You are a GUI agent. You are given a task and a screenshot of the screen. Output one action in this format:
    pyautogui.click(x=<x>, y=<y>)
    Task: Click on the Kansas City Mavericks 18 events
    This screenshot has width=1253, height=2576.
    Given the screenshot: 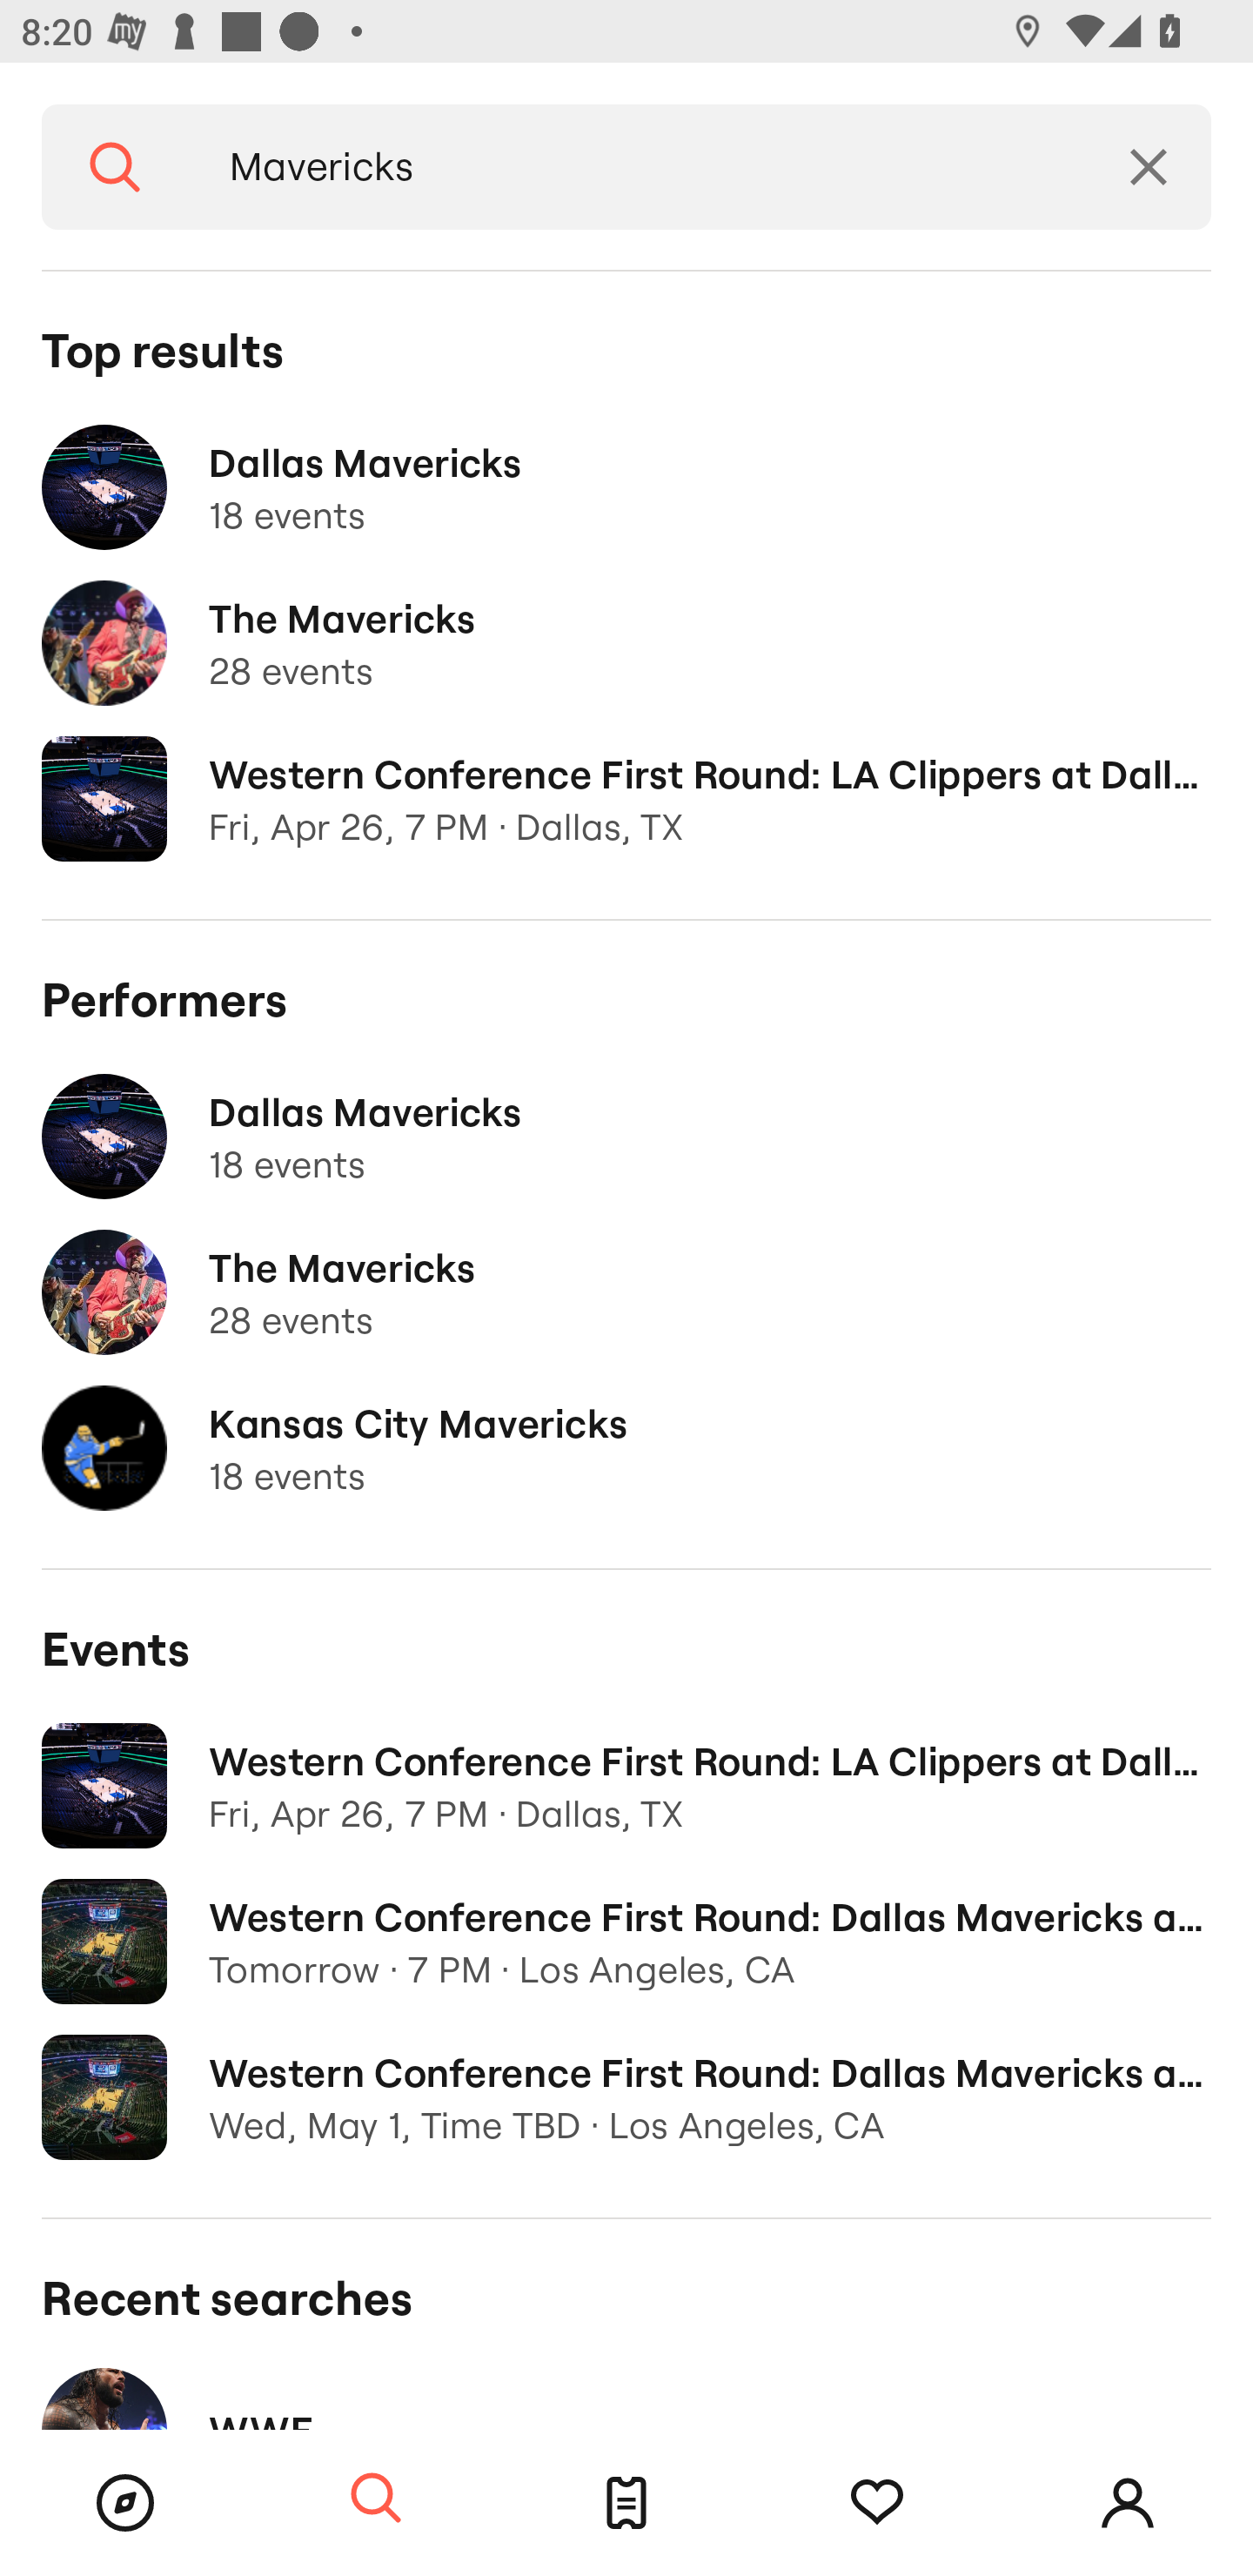 What is the action you would take?
    pyautogui.click(x=626, y=1448)
    